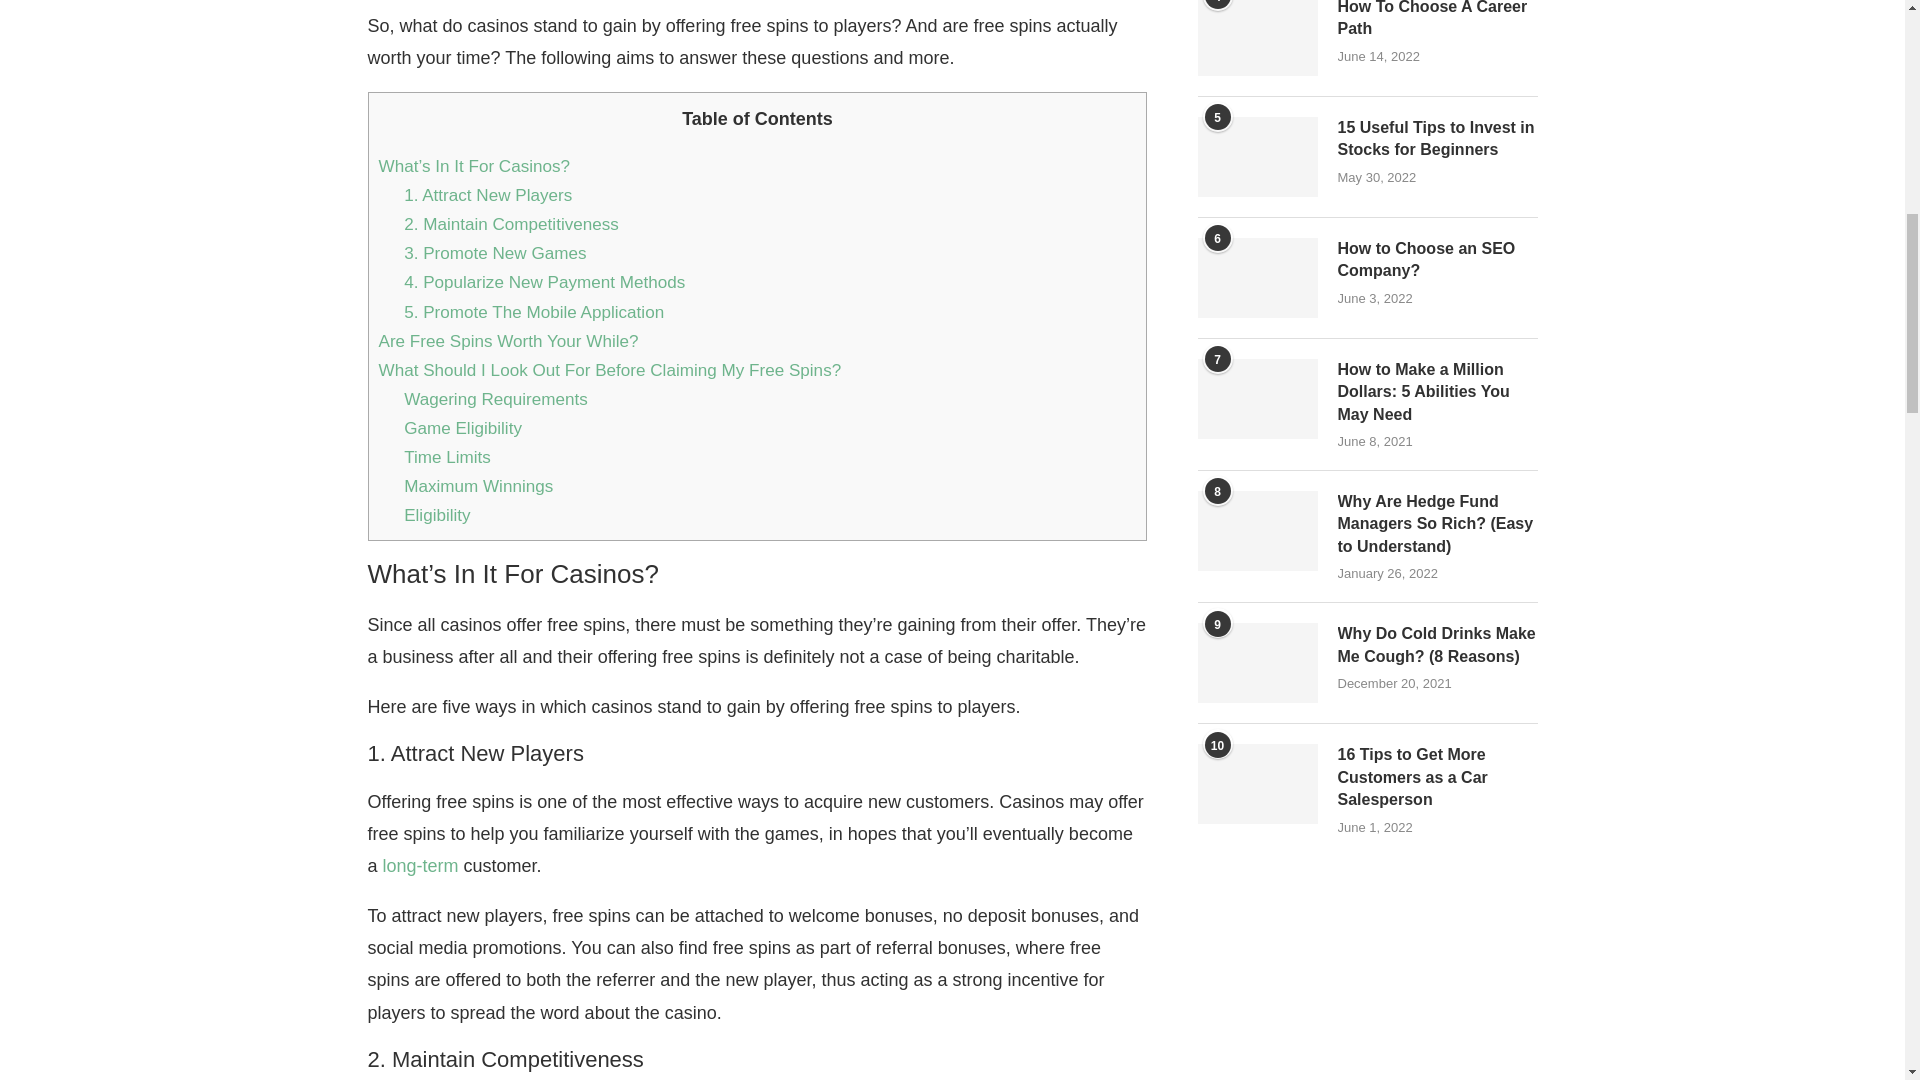  I want to click on 3. Promote New Games, so click(494, 254).